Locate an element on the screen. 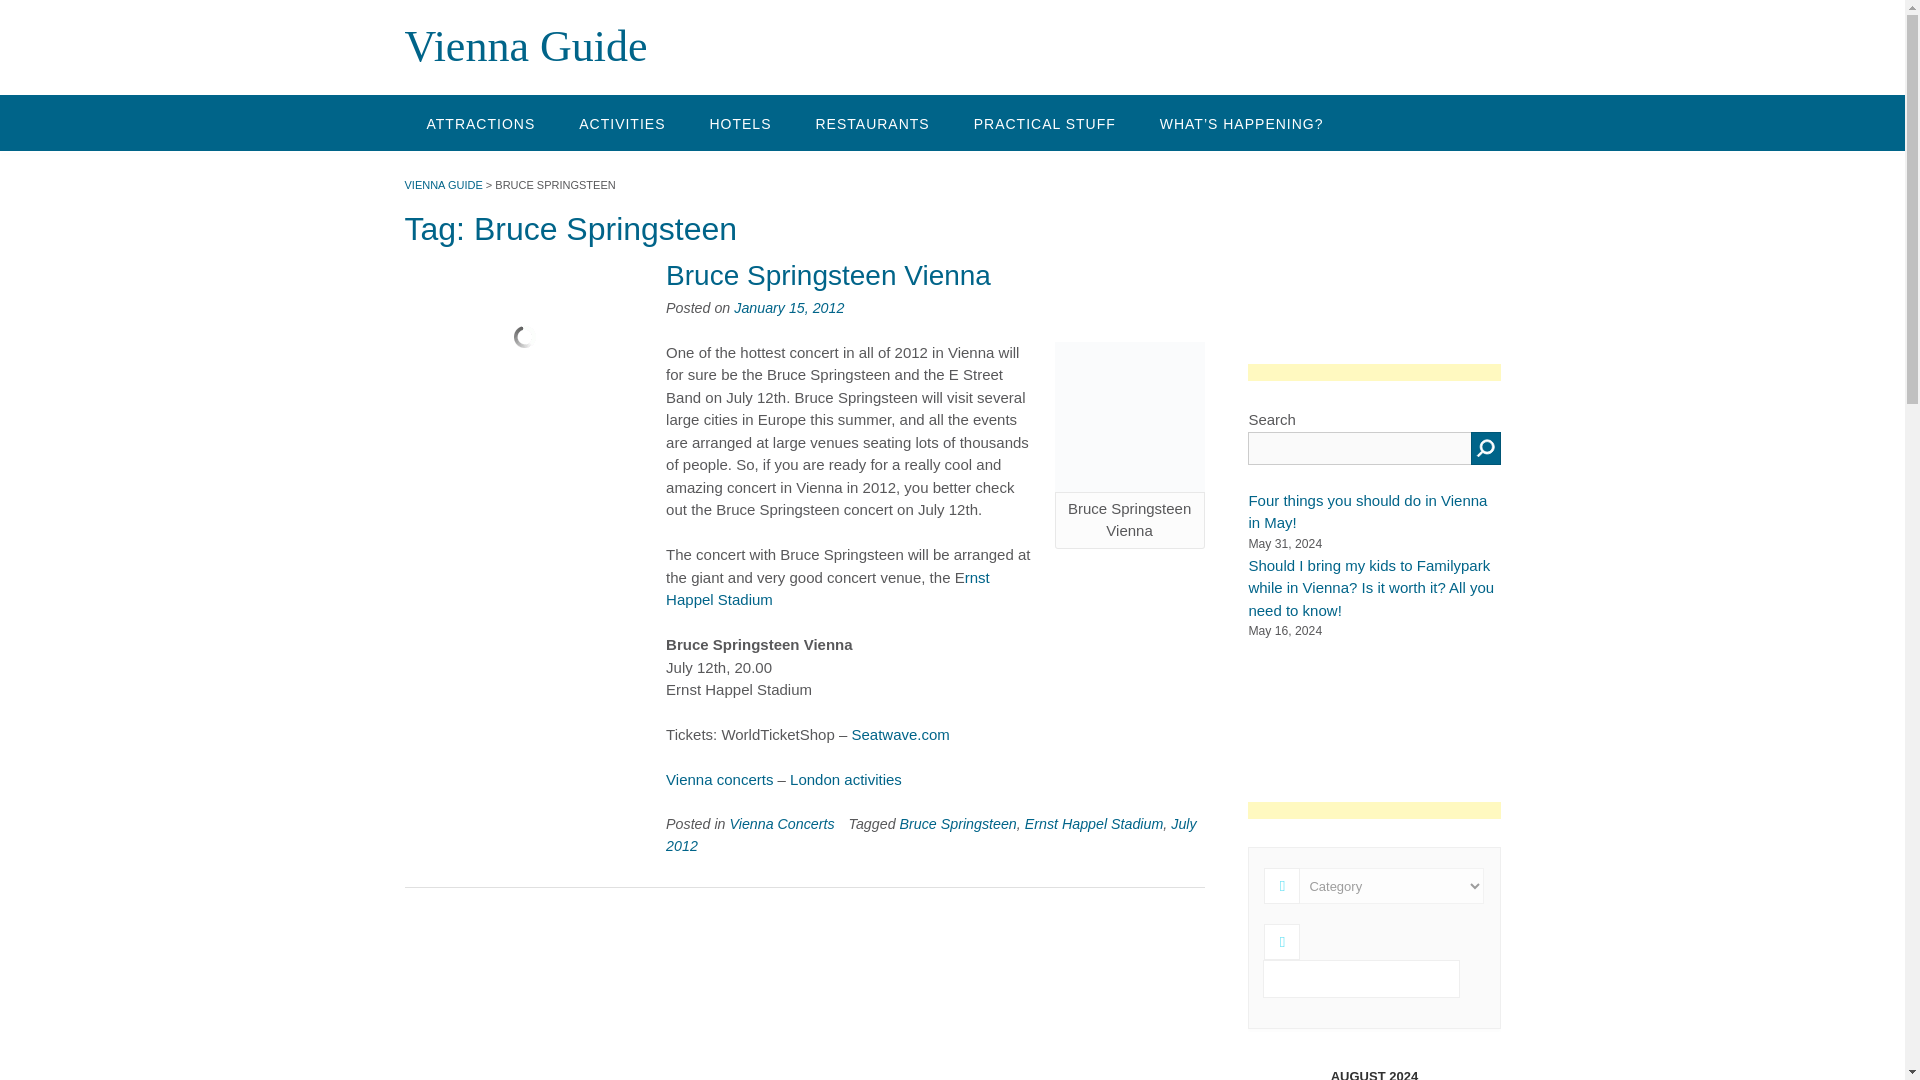 This screenshot has height=1080, width=1920. ACTIVITIES is located at coordinates (622, 122).